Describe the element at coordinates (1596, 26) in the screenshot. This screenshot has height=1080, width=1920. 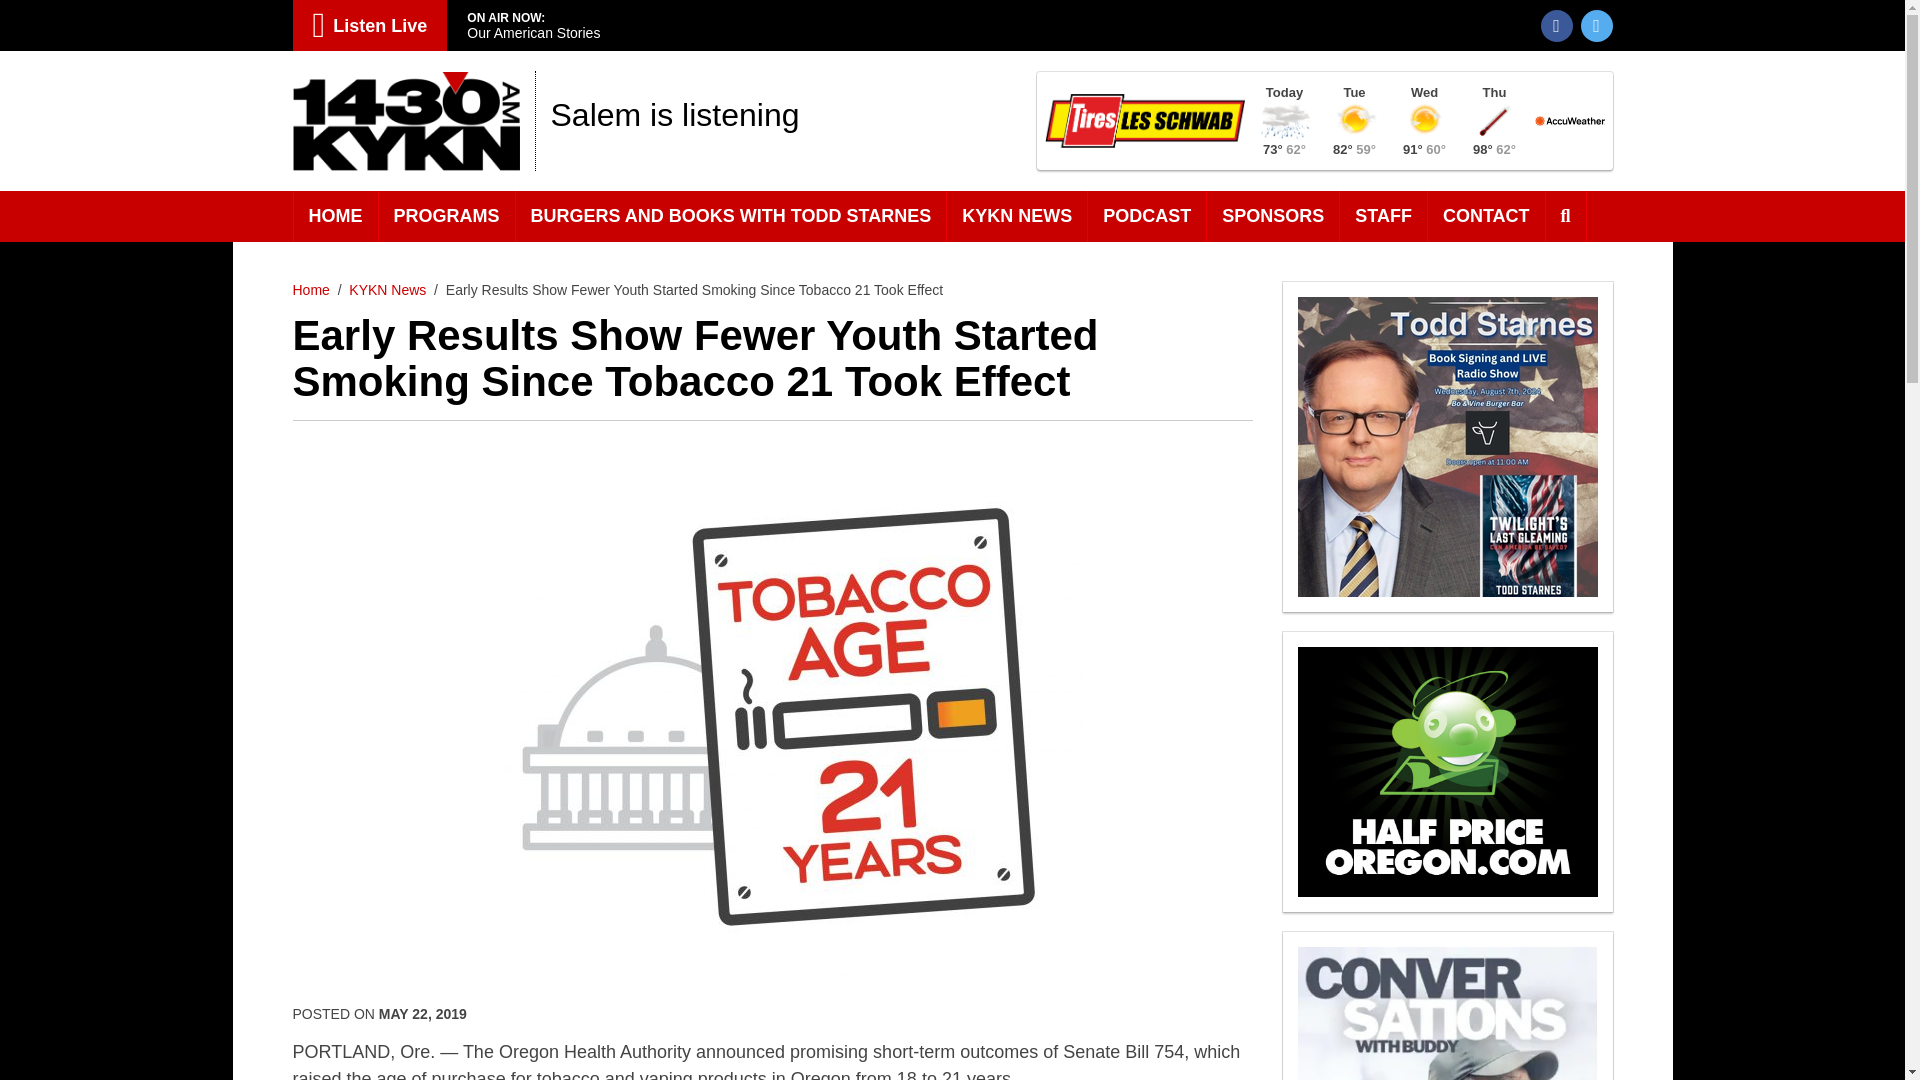
I see `Twitter` at that location.